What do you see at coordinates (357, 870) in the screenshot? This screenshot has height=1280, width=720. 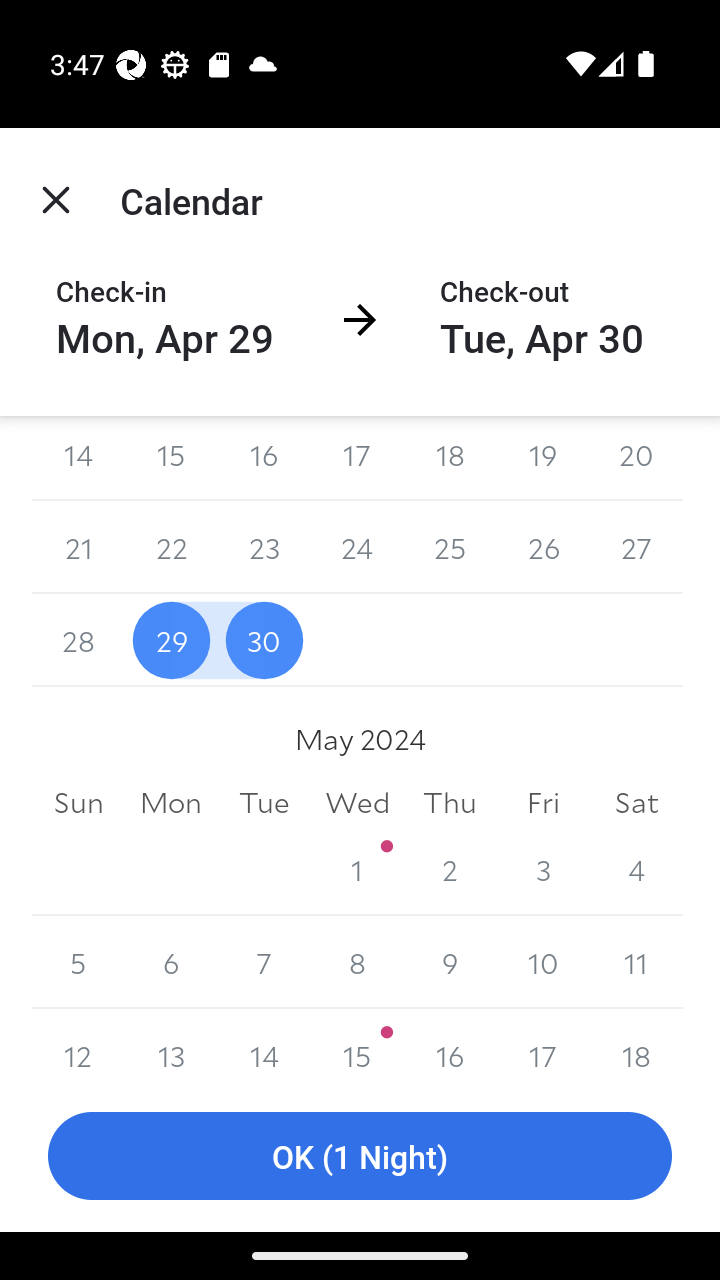 I see `1 1 May 2024` at bounding box center [357, 870].